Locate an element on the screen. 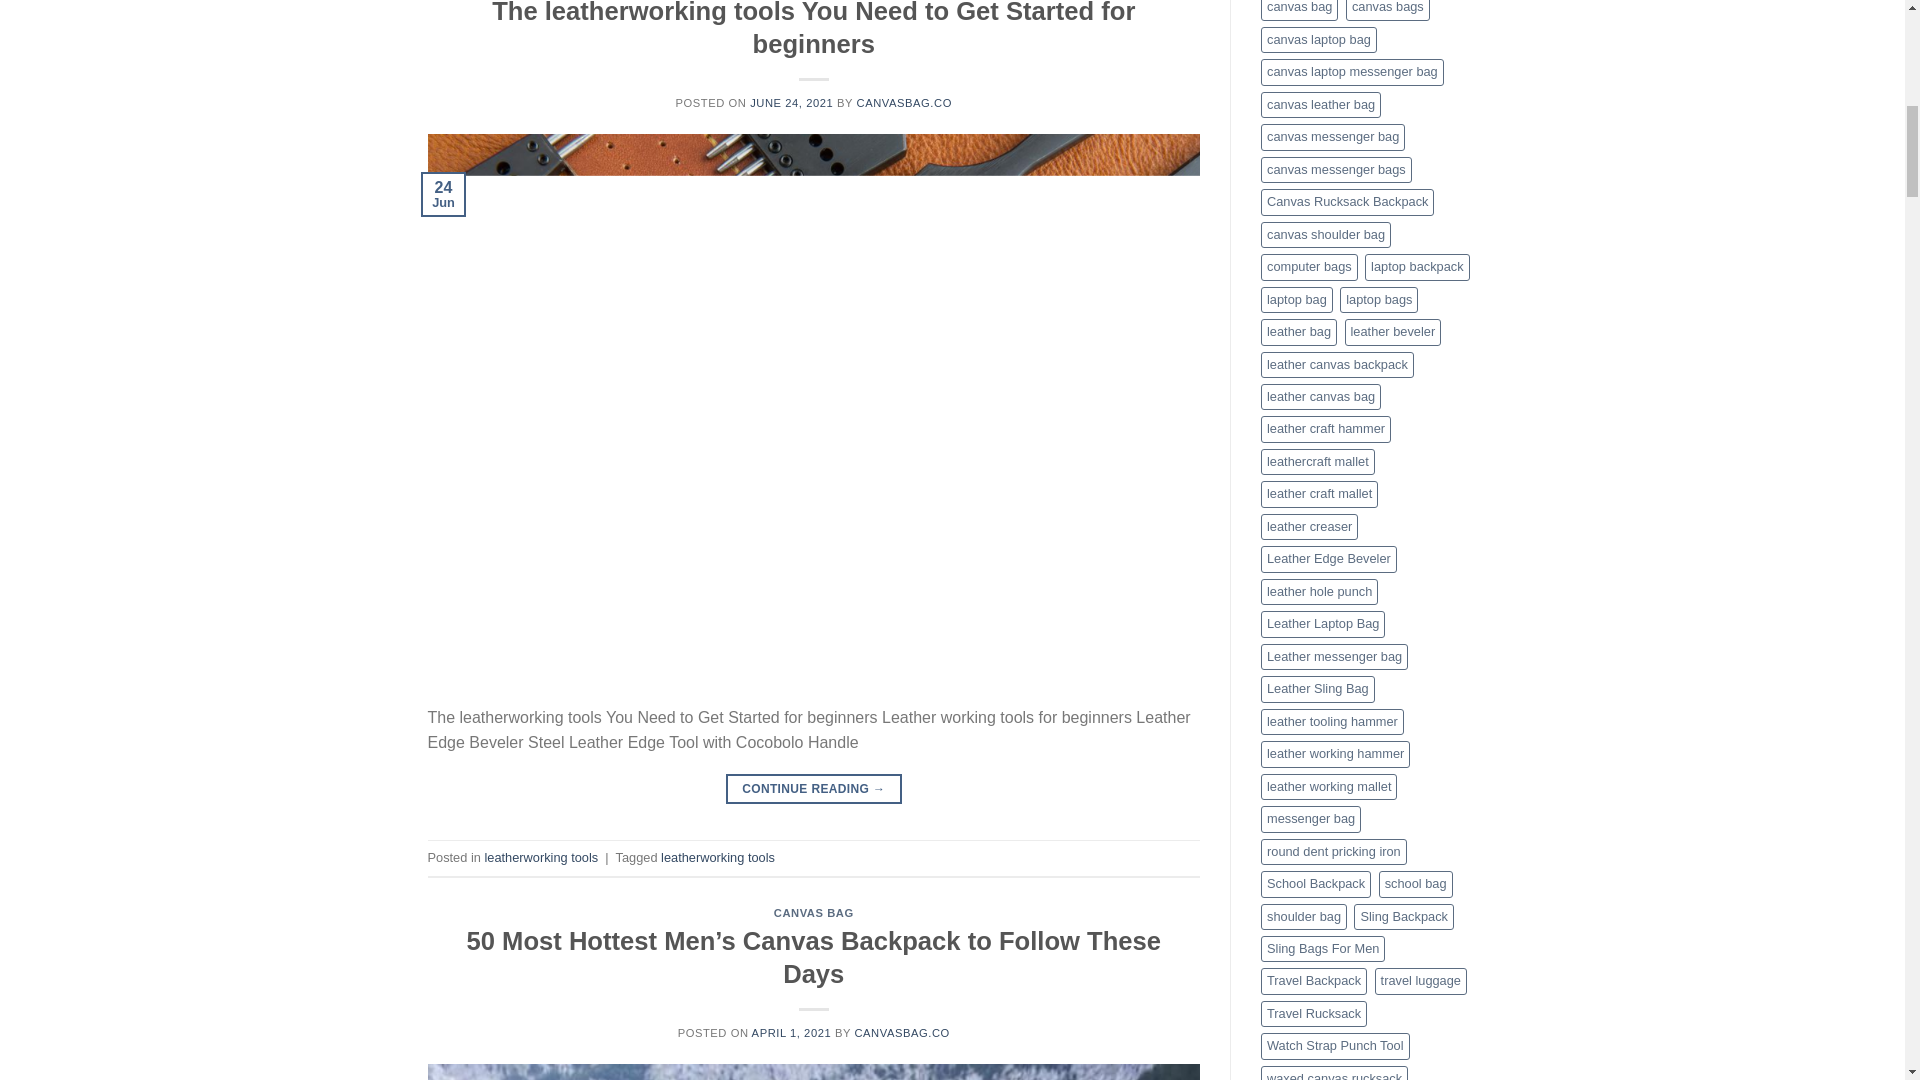 Image resolution: width=1920 pixels, height=1080 pixels. JUNE 24, 2021 is located at coordinates (792, 103).